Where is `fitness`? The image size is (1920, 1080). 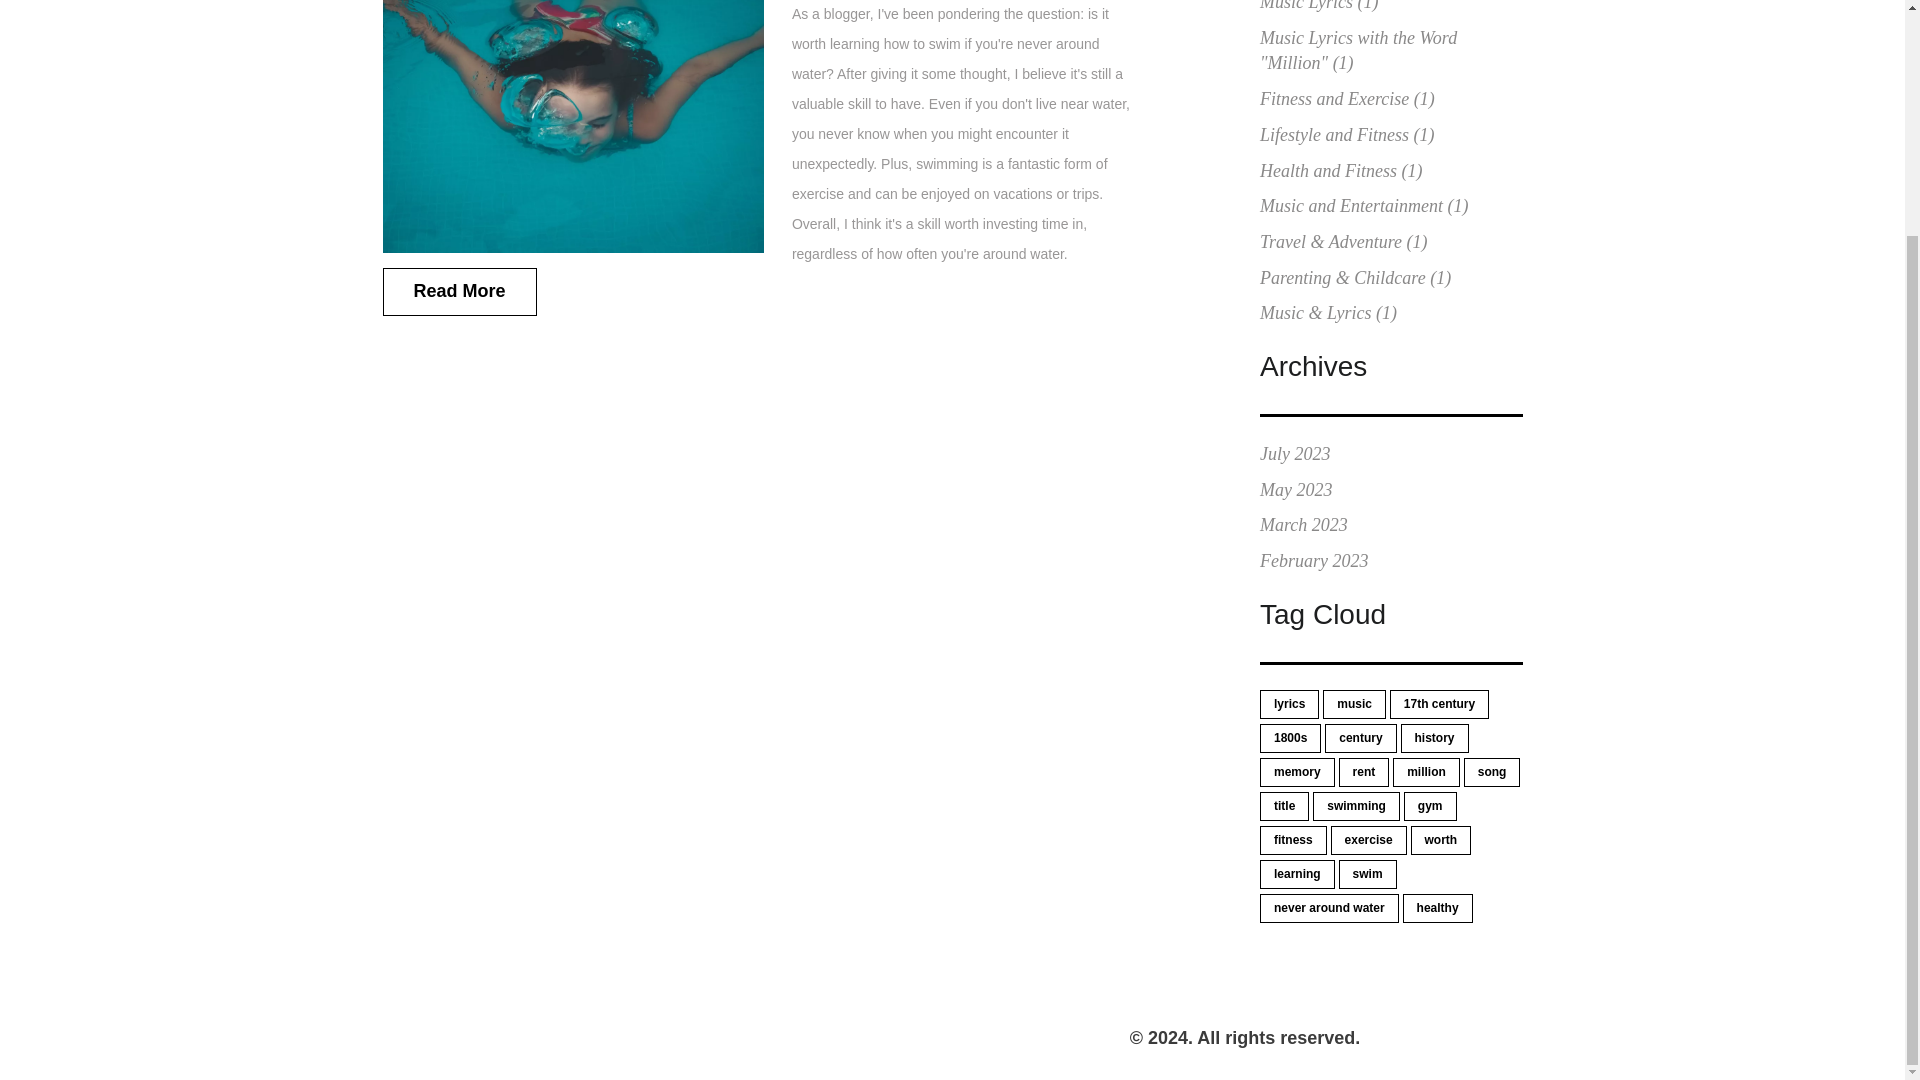 fitness is located at coordinates (1292, 840).